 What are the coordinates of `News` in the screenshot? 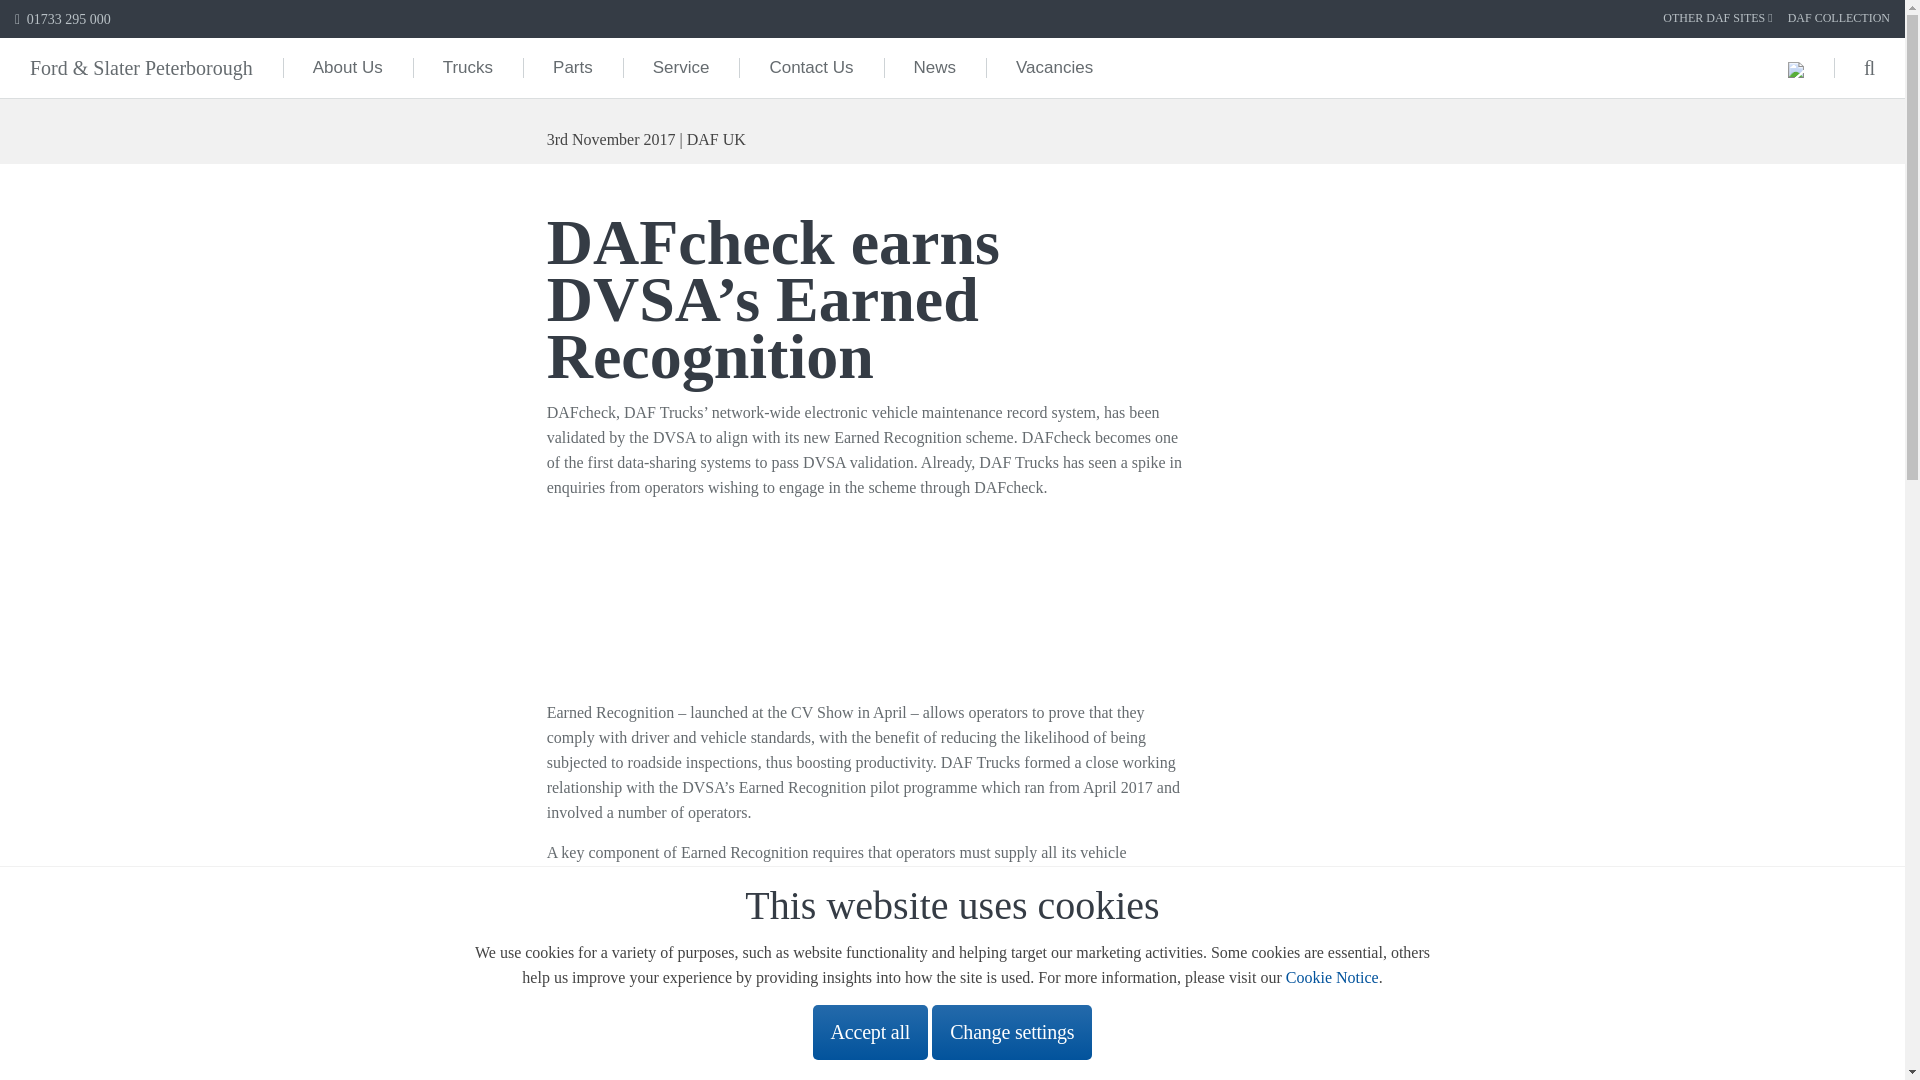 It's located at (934, 68).